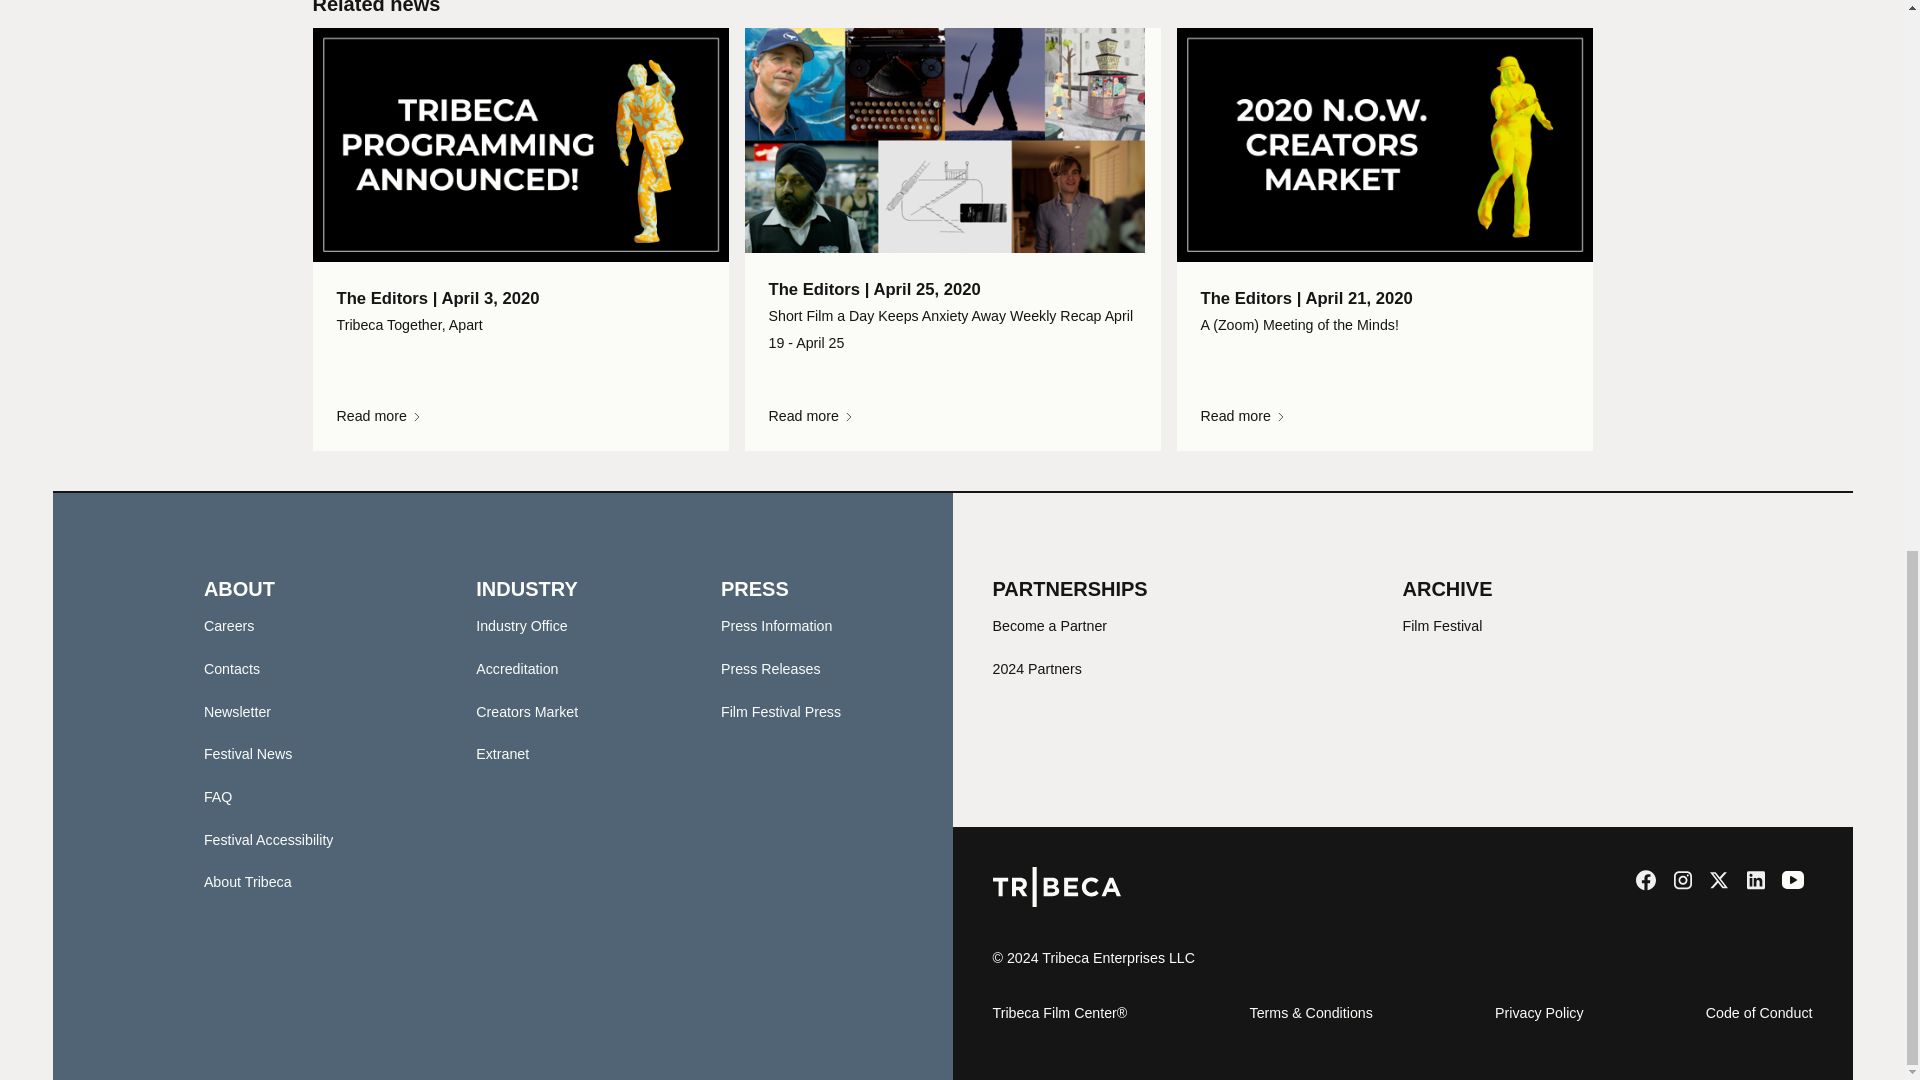  I want to click on Read more, so click(1383, 416).